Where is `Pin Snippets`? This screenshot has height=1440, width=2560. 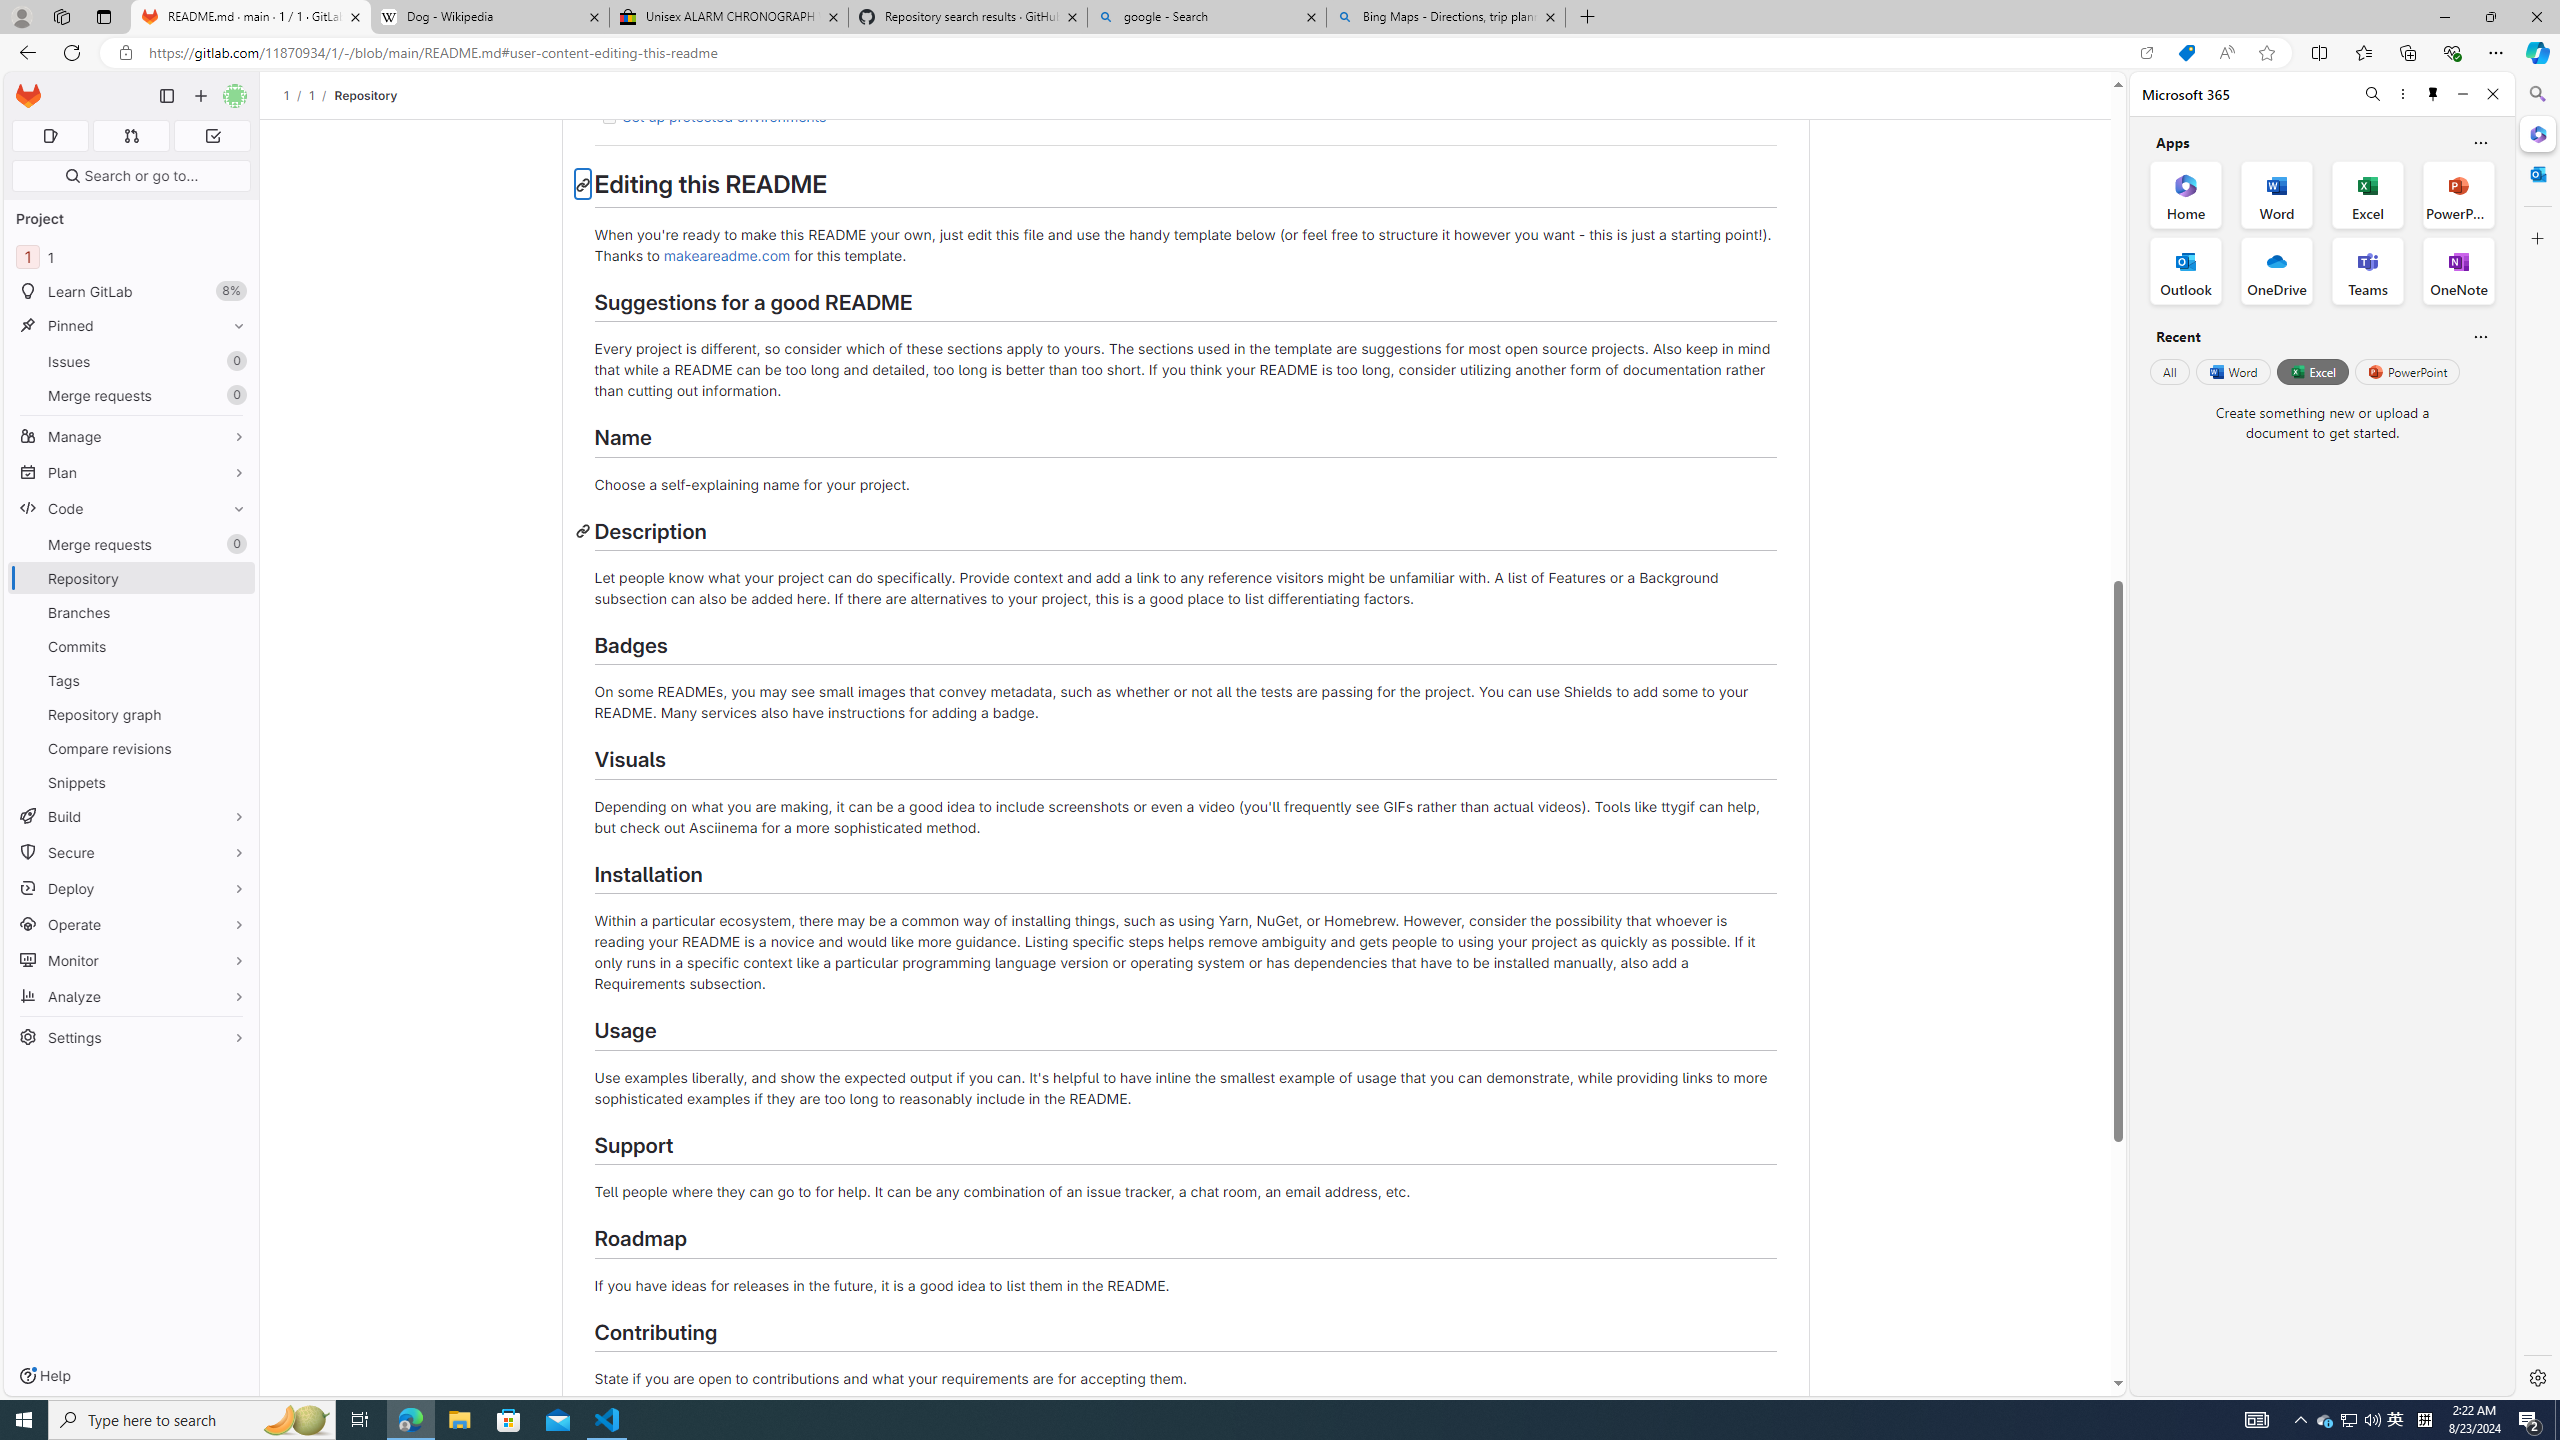
Pin Snippets is located at coordinates (234, 782).